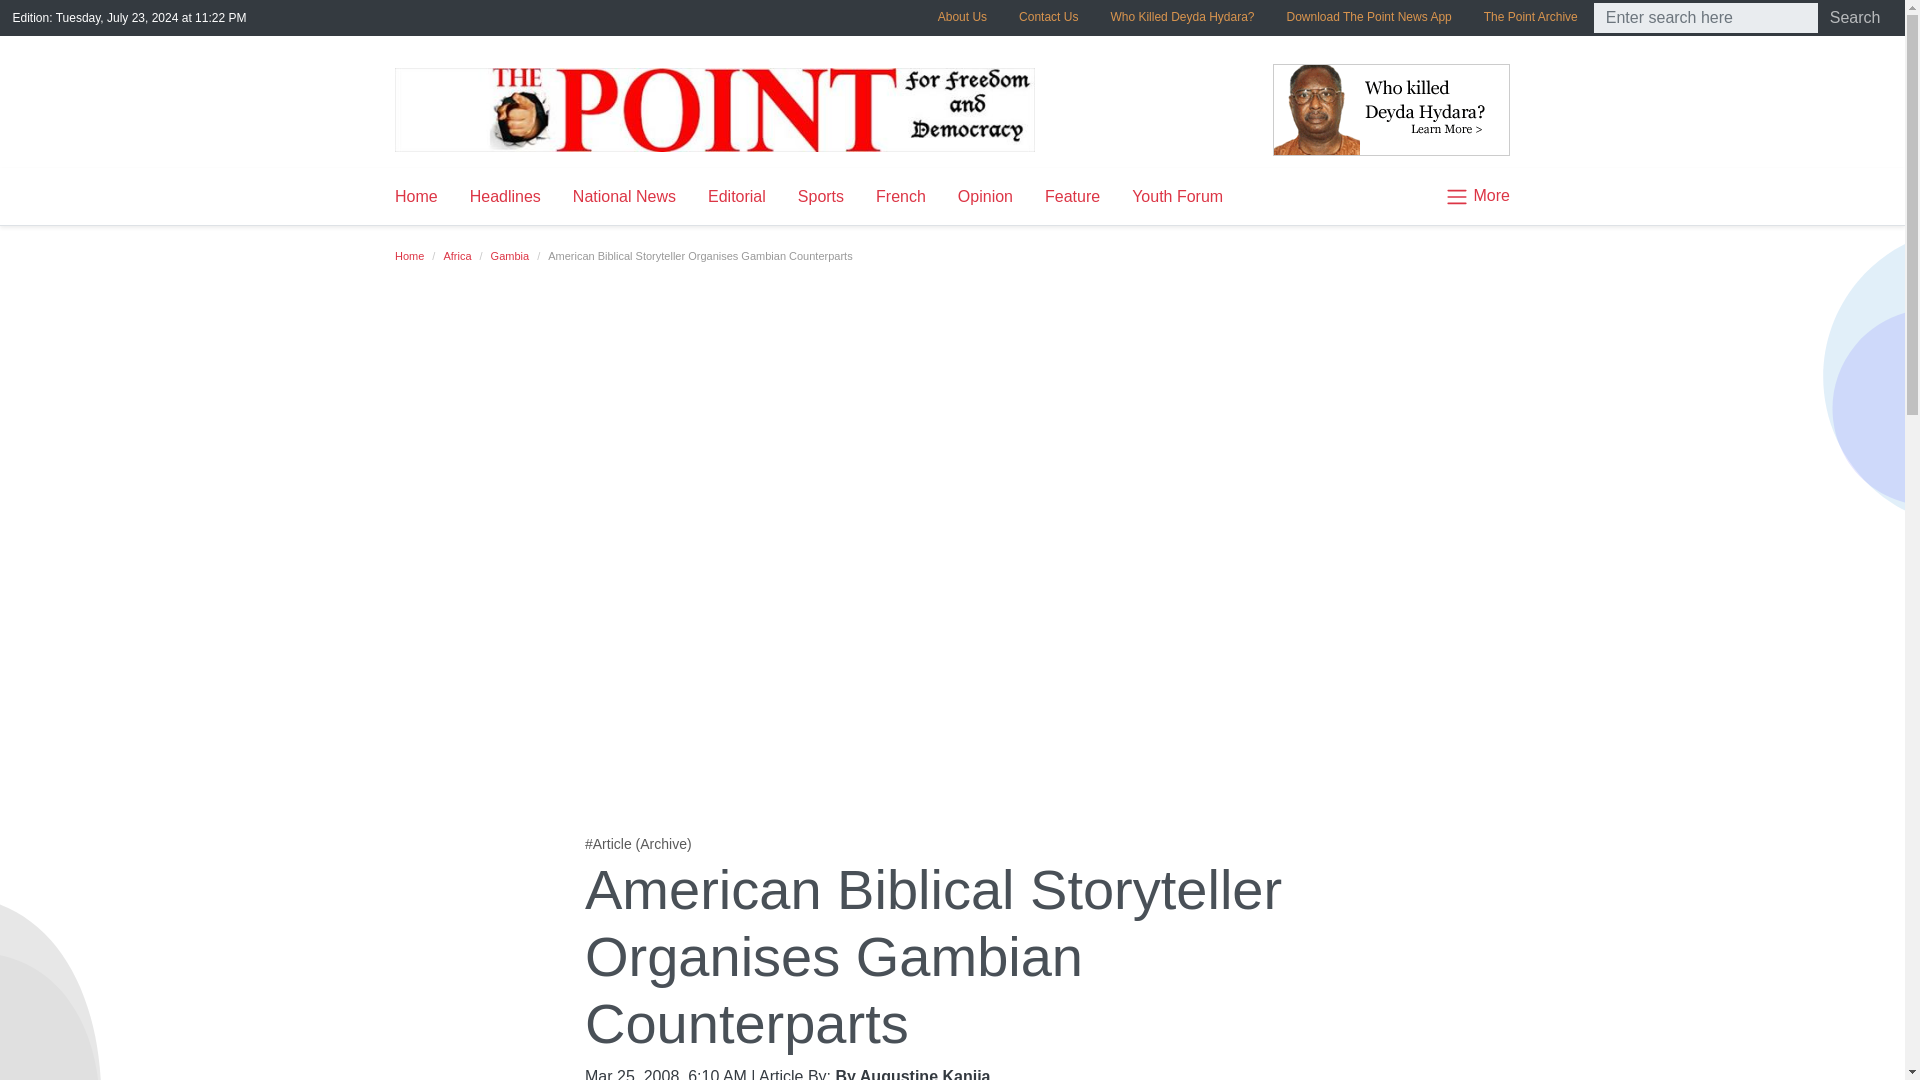 Image resolution: width=1920 pixels, height=1080 pixels. What do you see at coordinates (1530, 16) in the screenshot?
I see `The Point Archive` at bounding box center [1530, 16].